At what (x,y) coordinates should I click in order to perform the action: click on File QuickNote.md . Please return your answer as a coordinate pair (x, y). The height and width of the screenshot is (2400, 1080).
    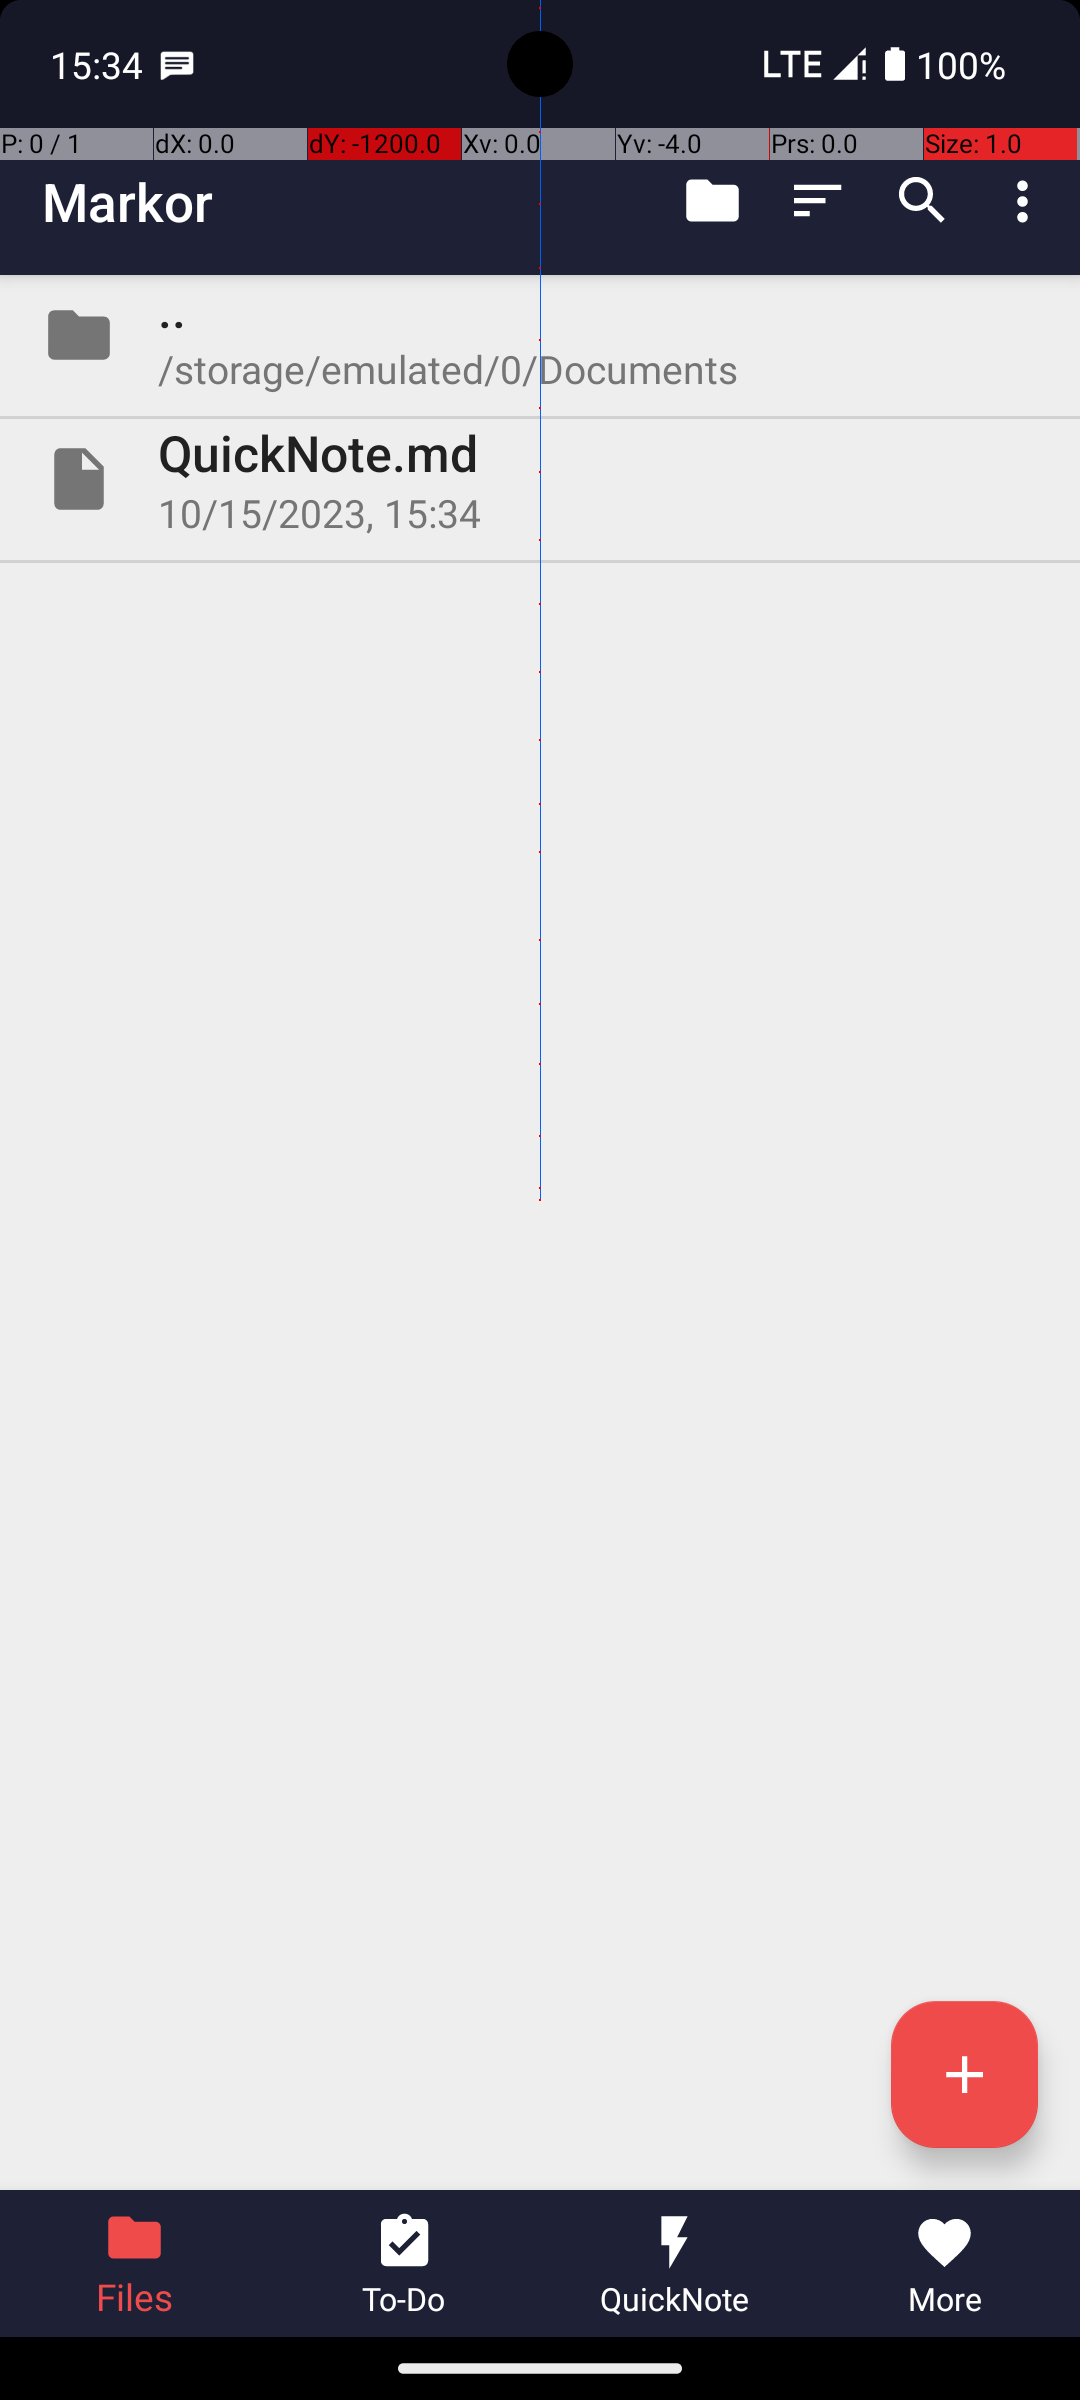
    Looking at the image, I should click on (540, 479).